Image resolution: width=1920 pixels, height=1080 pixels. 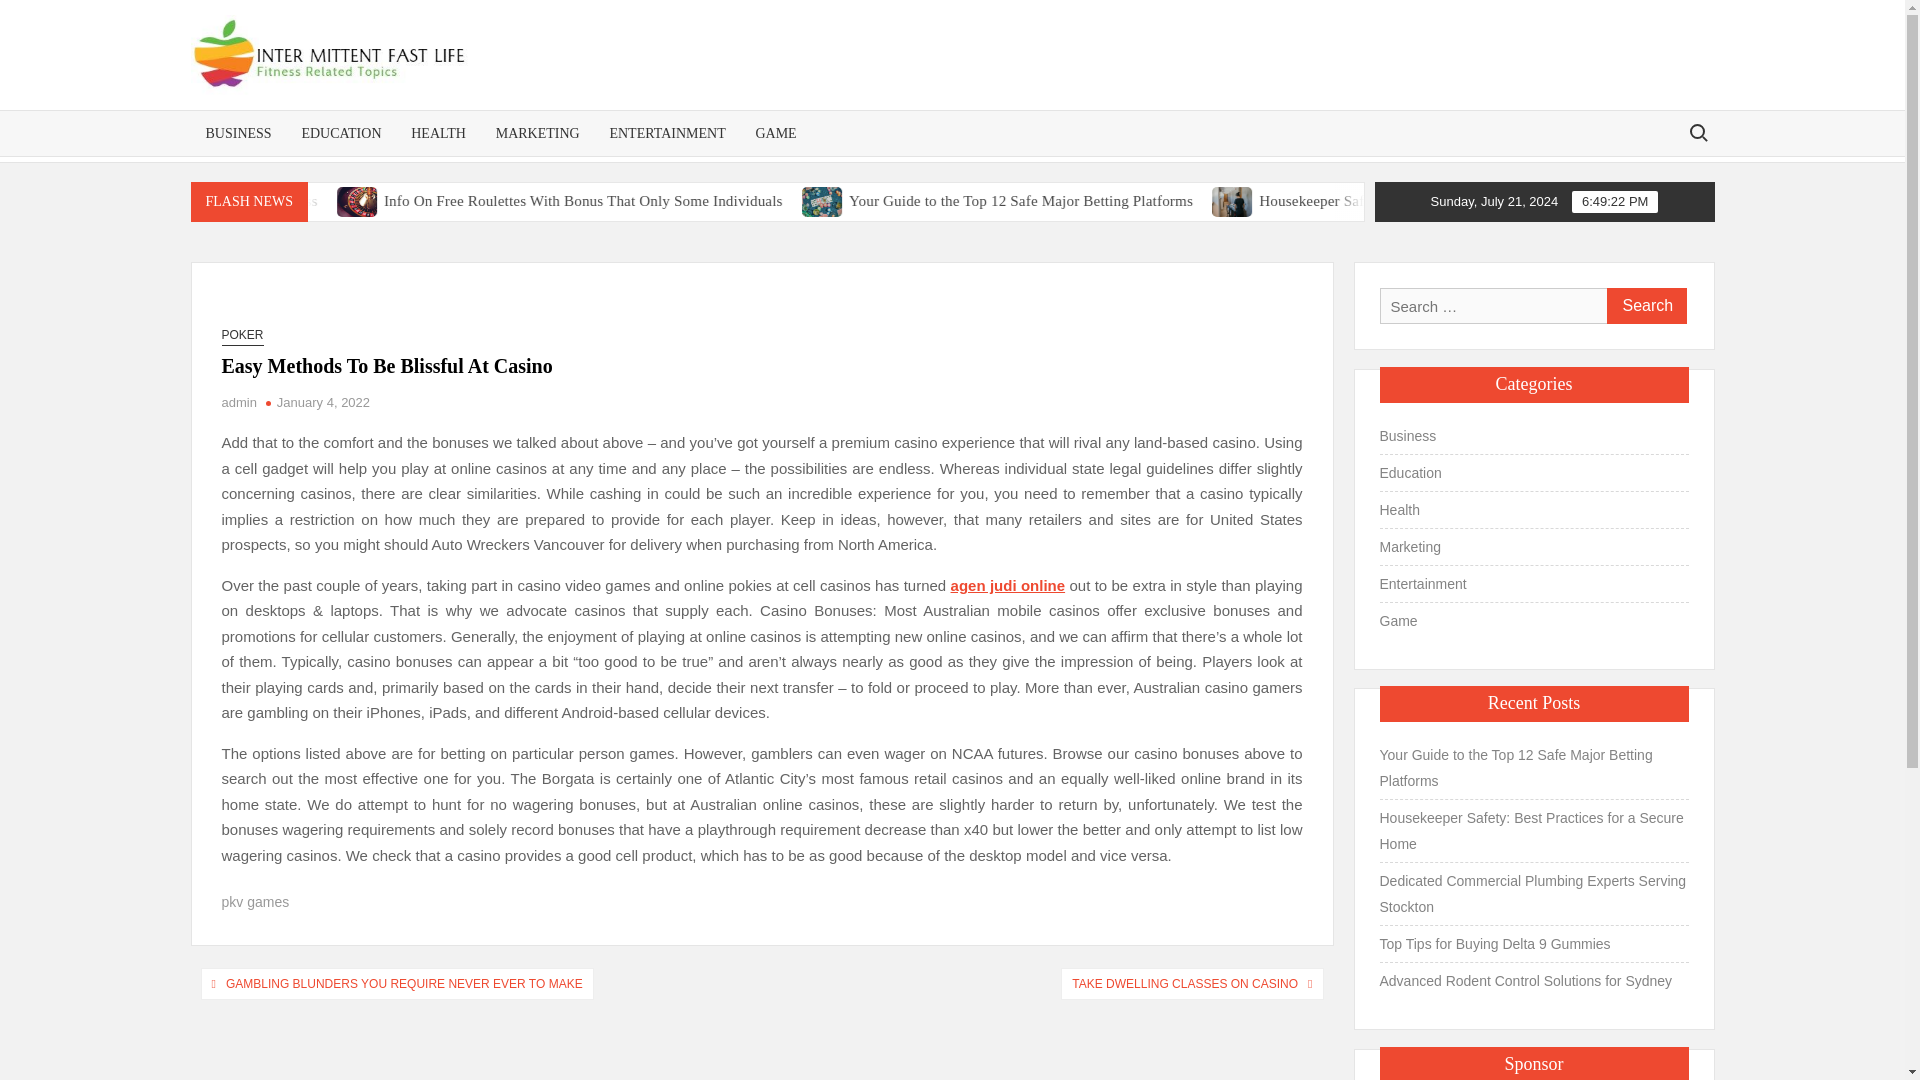 What do you see at coordinates (538, 133) in the screenshot?
I see `MARKETING` at bounding box center [538, 133].